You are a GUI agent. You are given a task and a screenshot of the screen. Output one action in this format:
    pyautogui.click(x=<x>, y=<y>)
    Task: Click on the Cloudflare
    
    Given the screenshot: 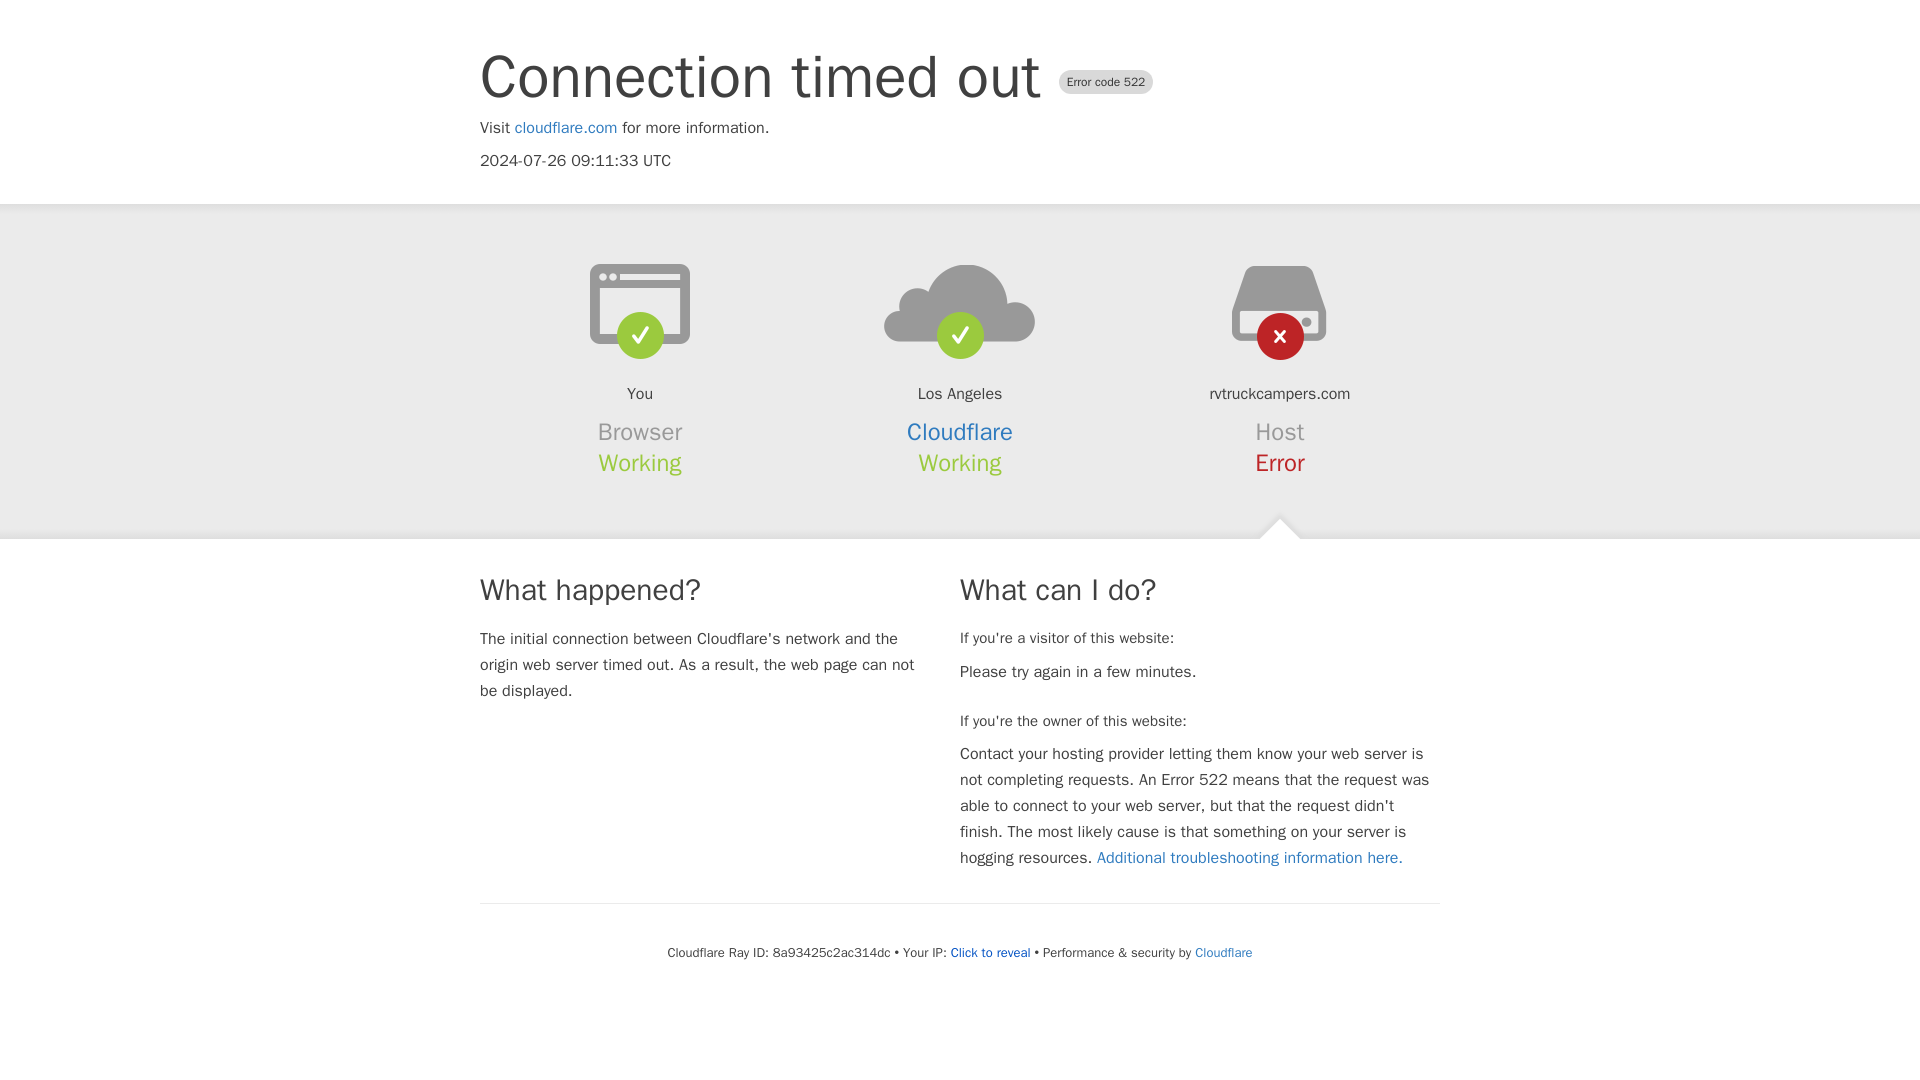 What is the action you would take?
    pyautogui.click(x=960, y=432)
    